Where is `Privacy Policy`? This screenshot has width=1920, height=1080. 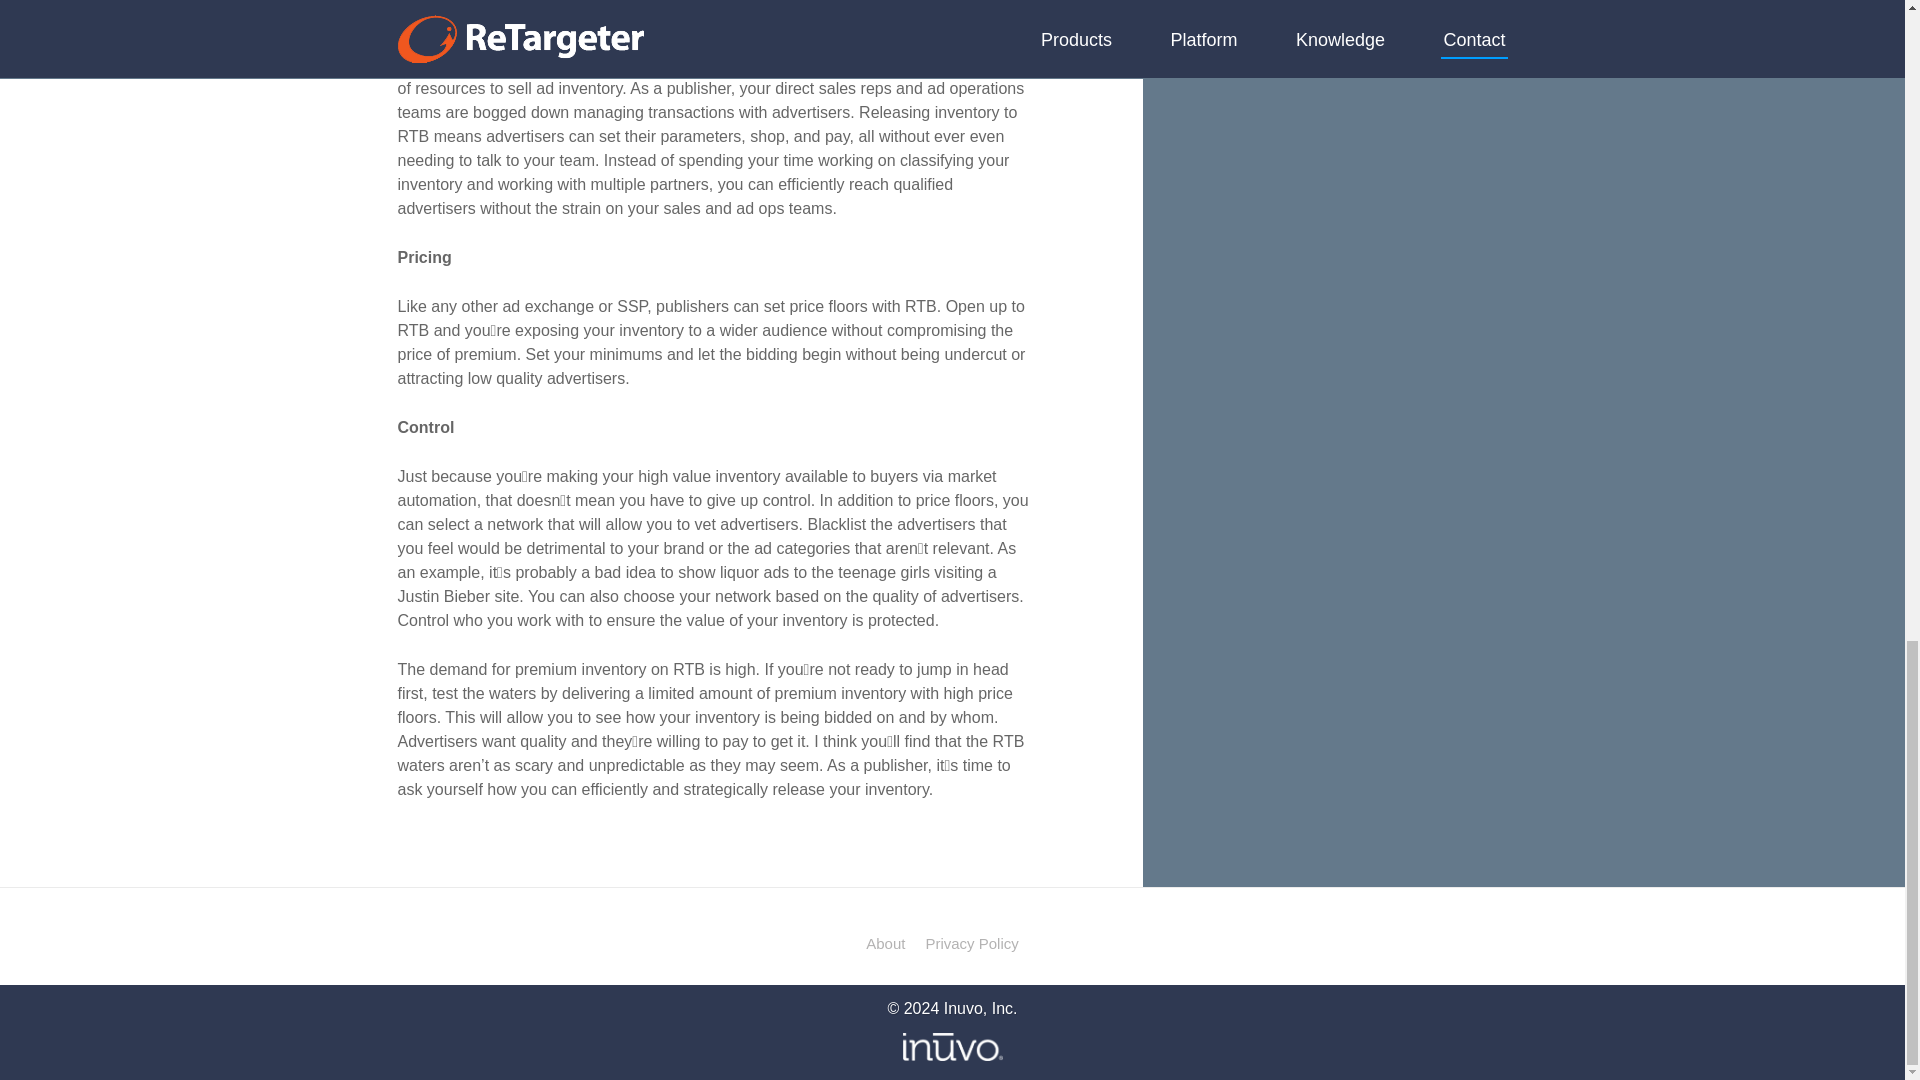 Privacy Policy is located at coordinates (971, 944).